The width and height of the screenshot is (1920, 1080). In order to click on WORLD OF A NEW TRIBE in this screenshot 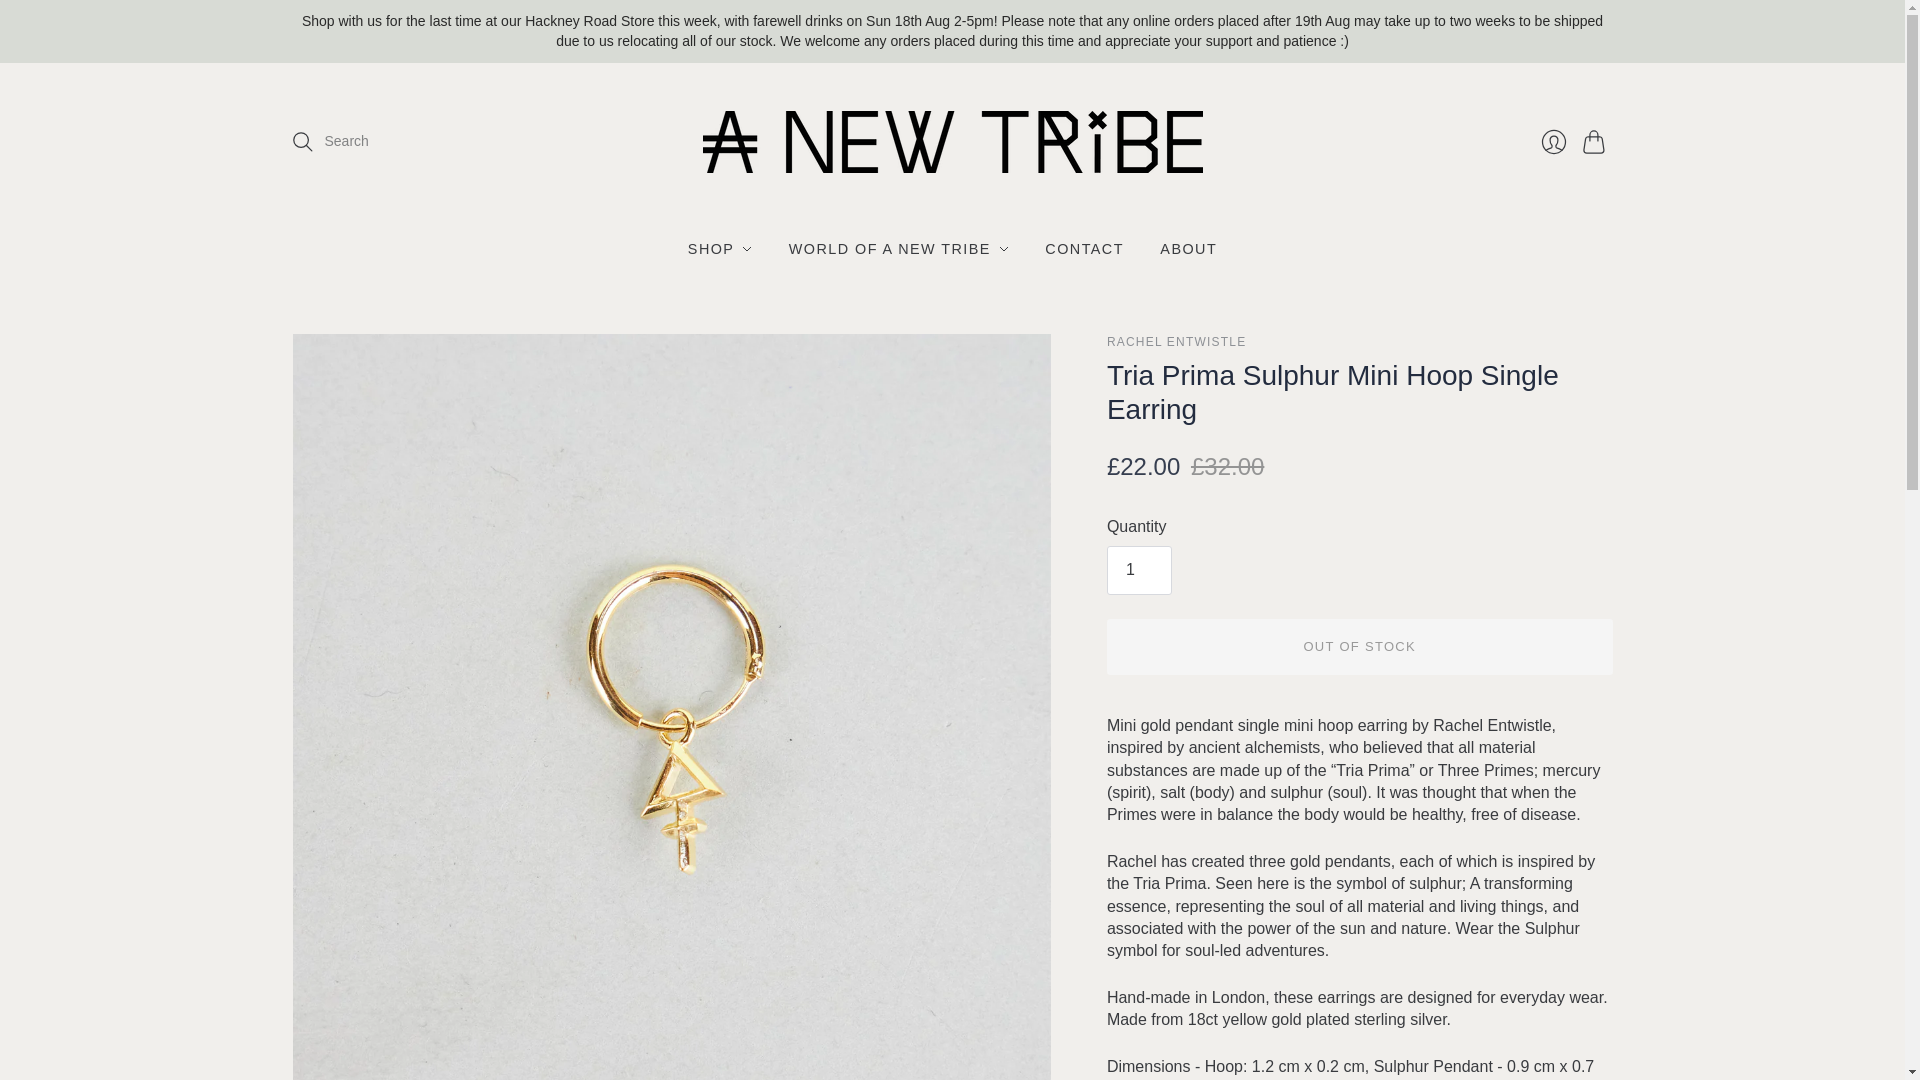, I will do `click(899, 248)`.